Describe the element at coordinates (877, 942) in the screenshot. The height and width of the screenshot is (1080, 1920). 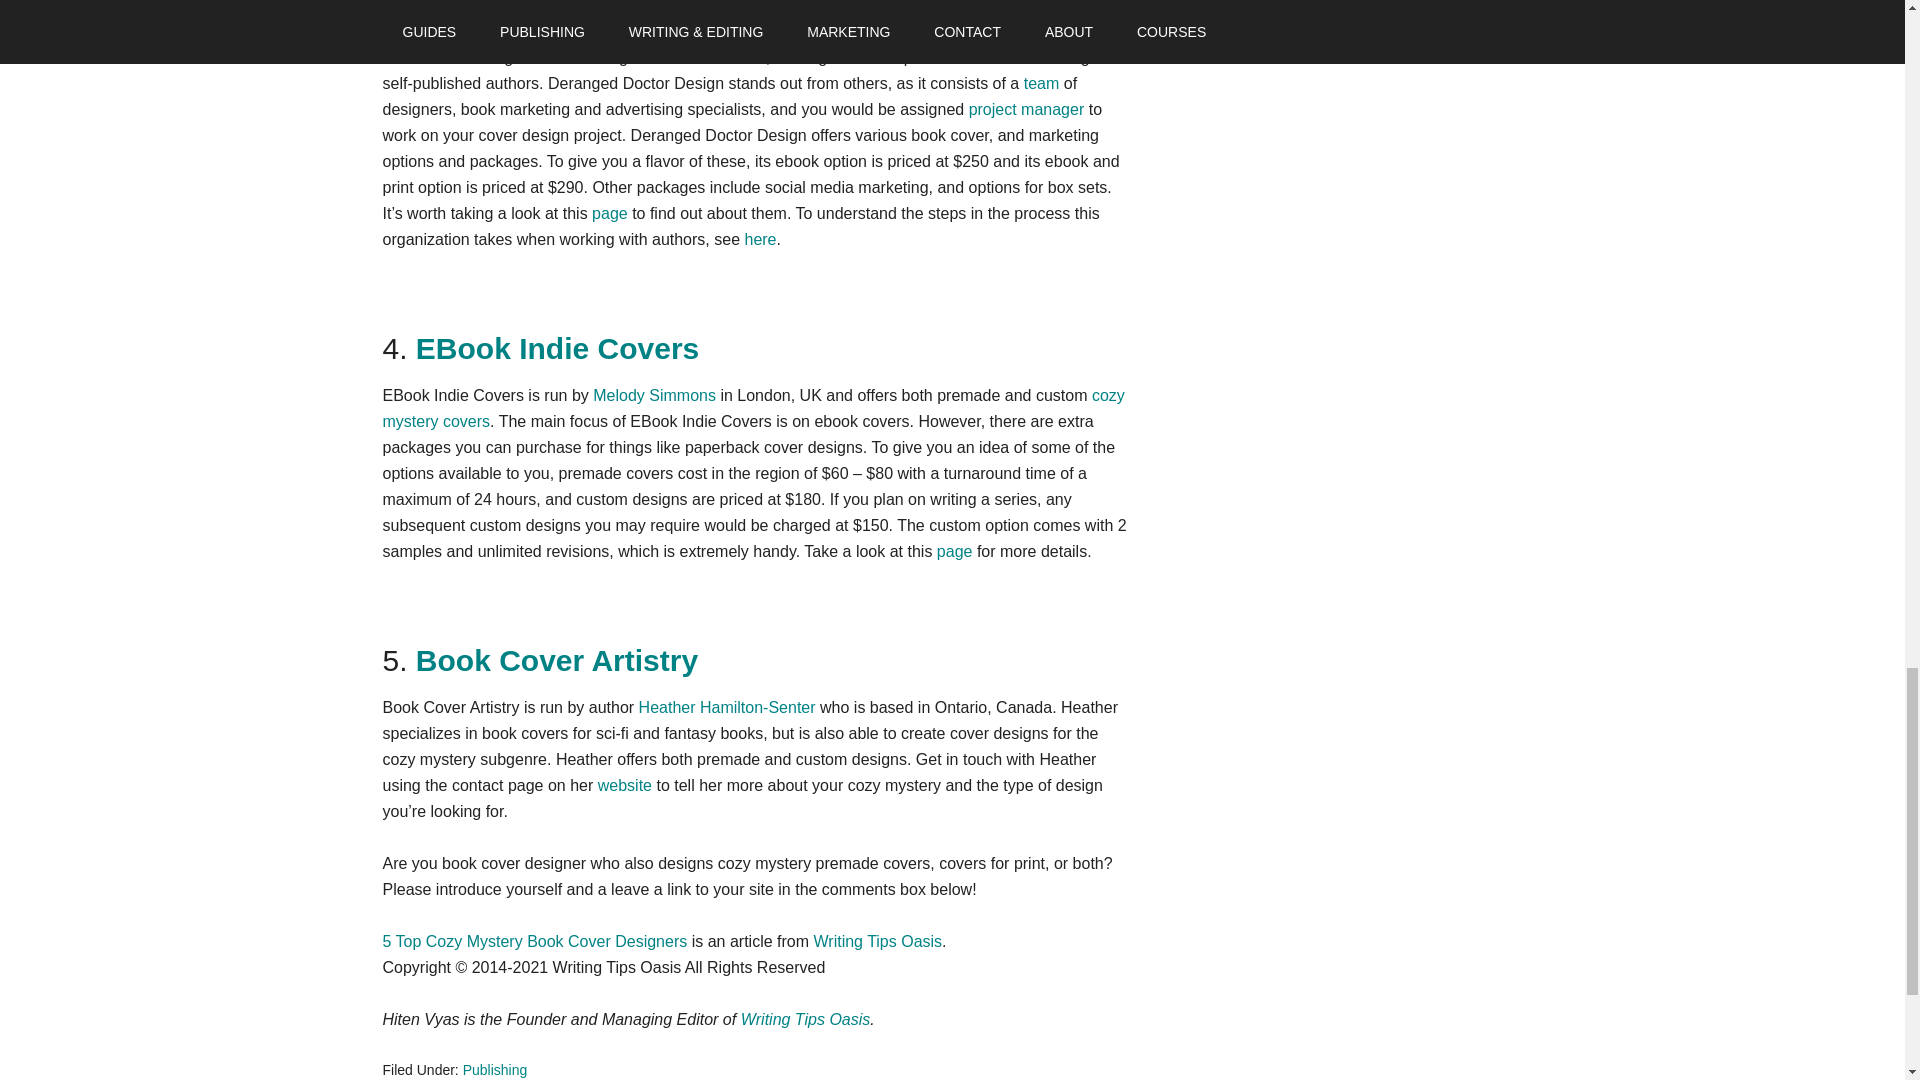
I see `Writing Tips Oasis` at that location.